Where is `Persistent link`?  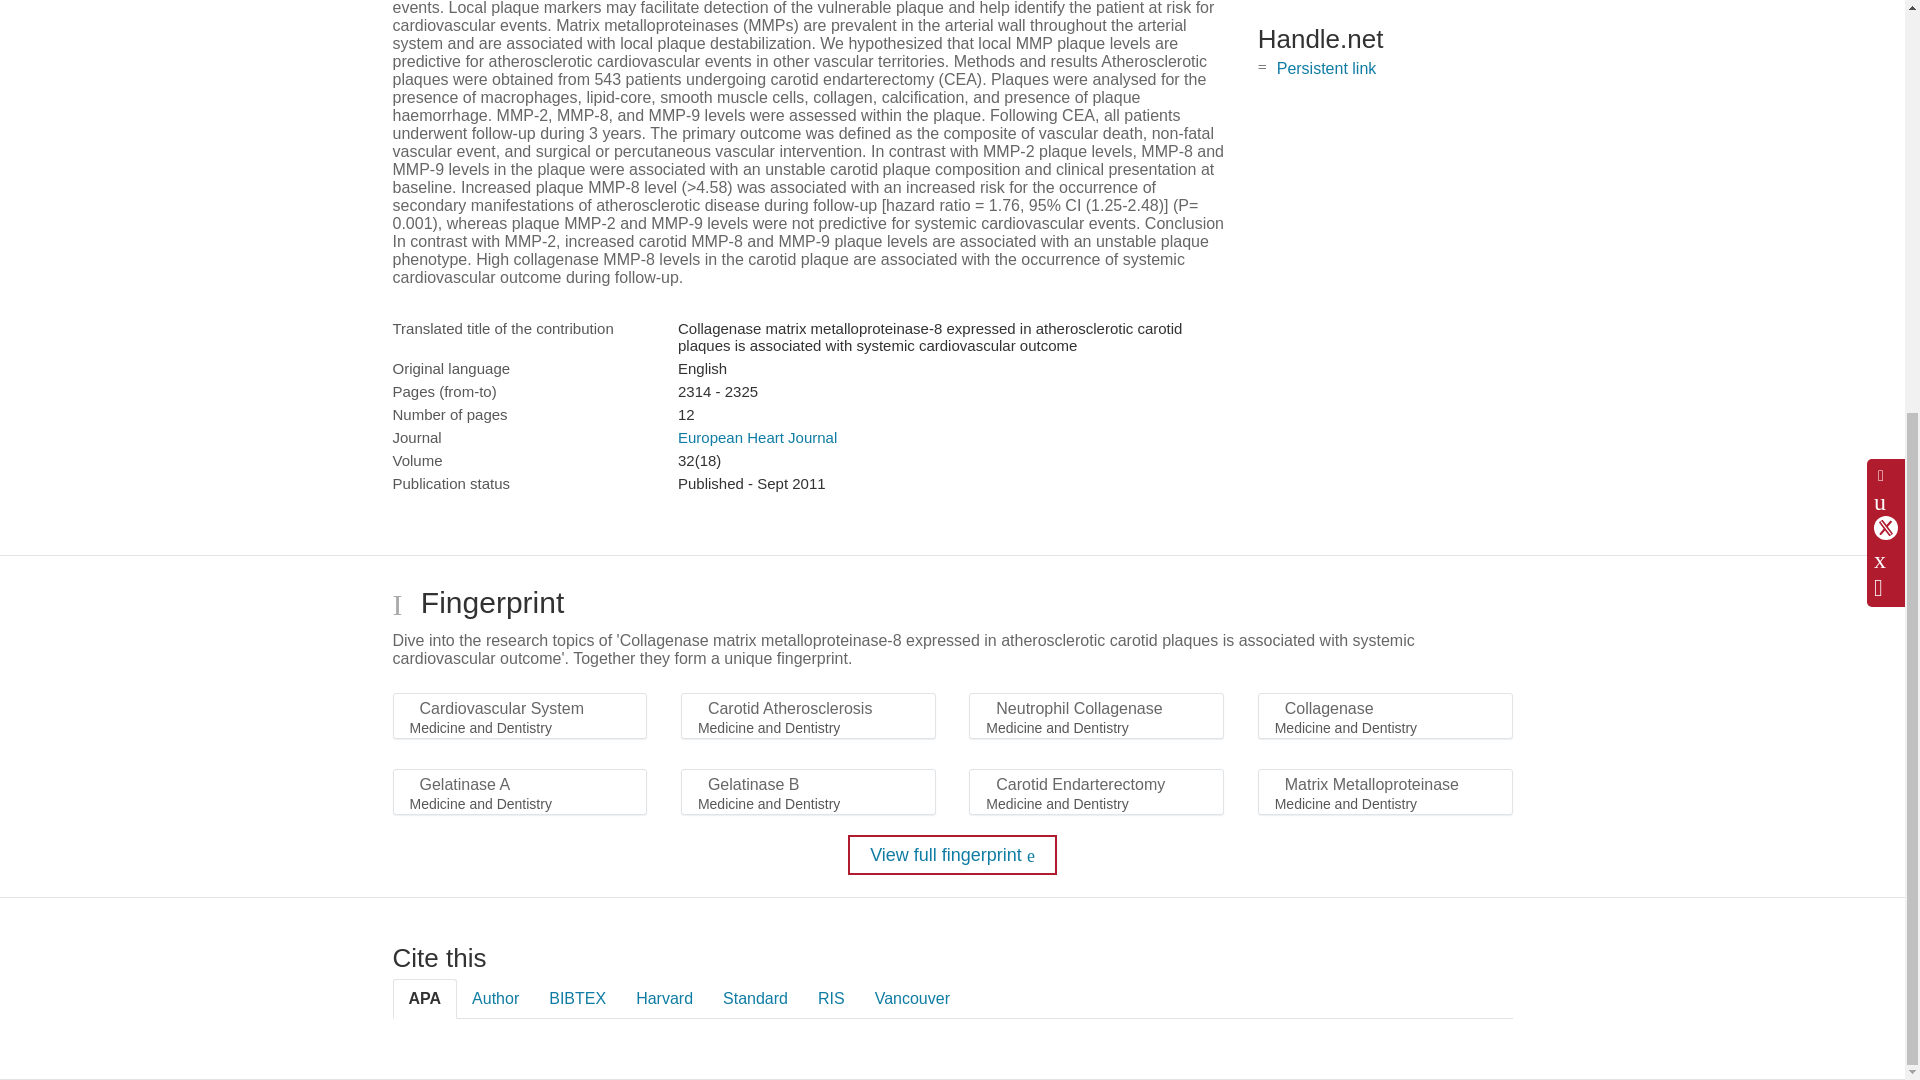
Persistent link is located at coordinates (1326, 68).